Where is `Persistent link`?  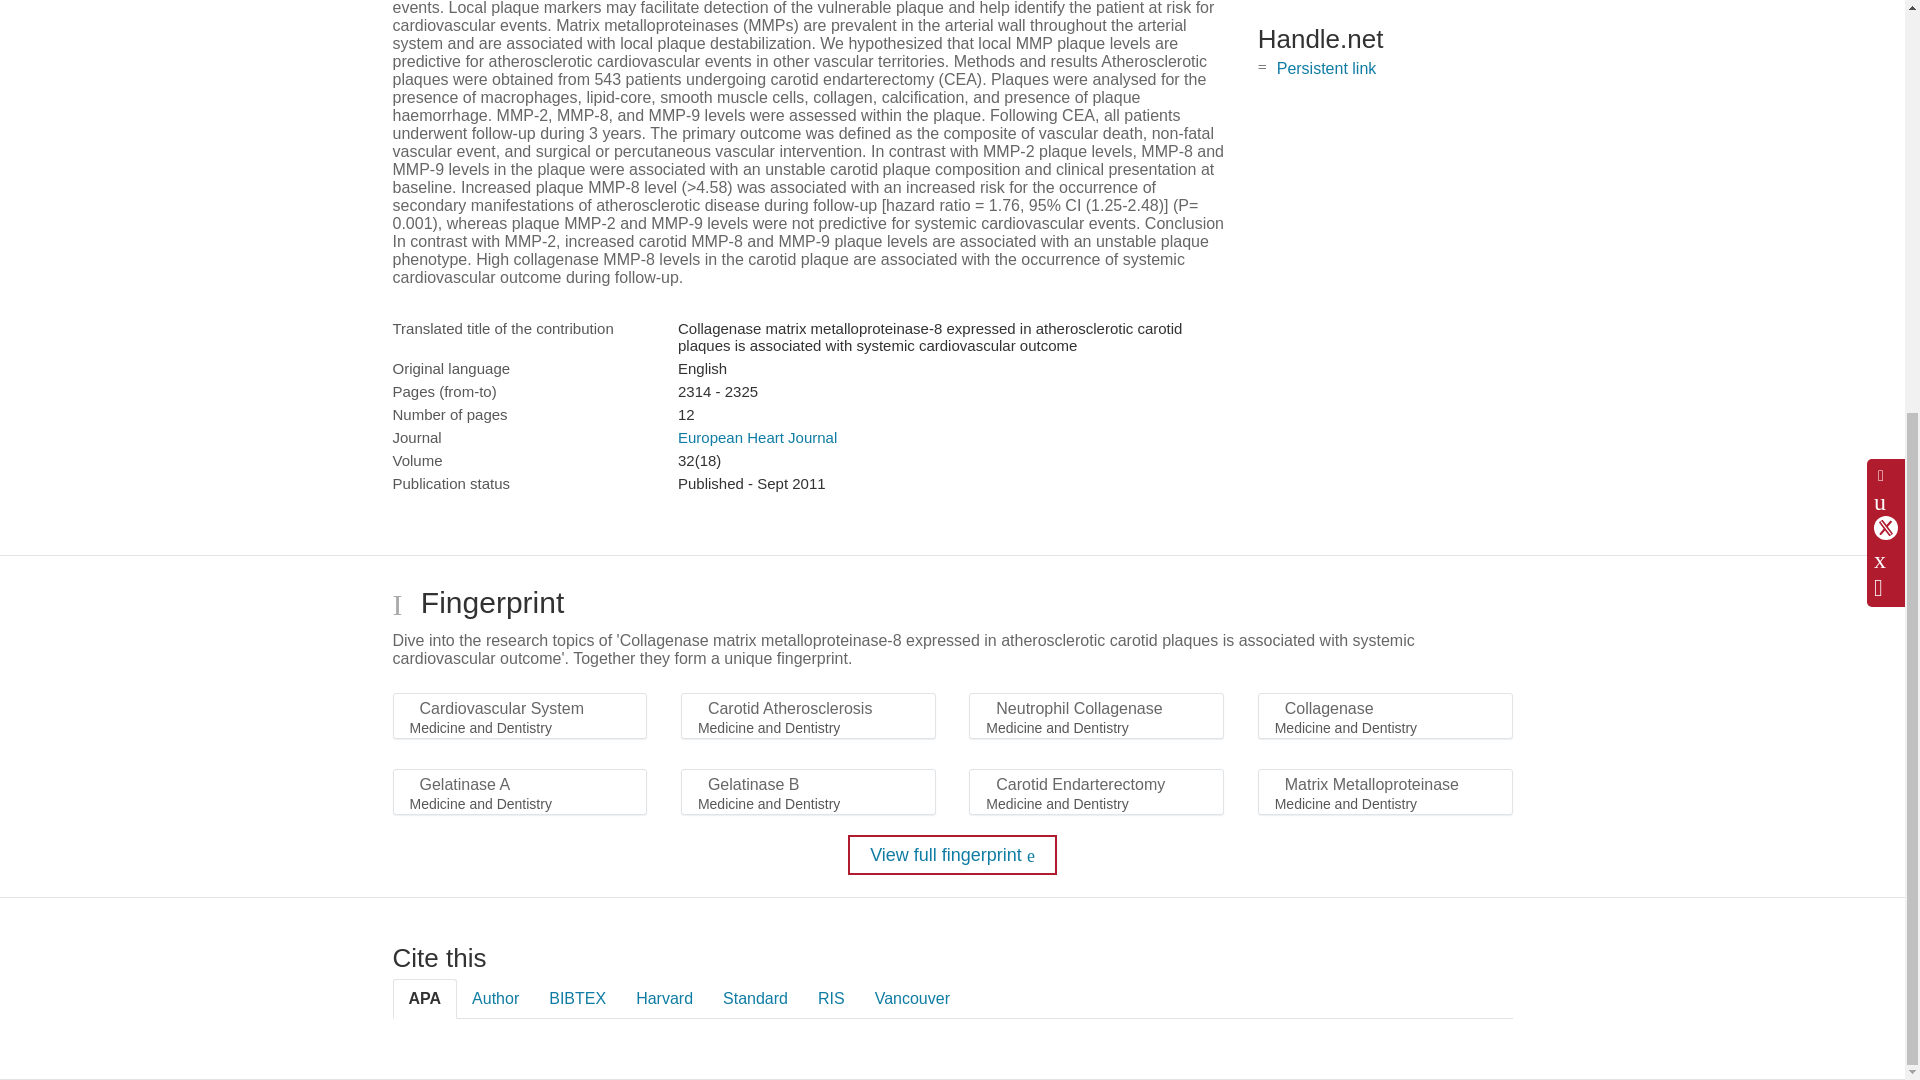
Persistent link is located at coordinates (1326, 68).